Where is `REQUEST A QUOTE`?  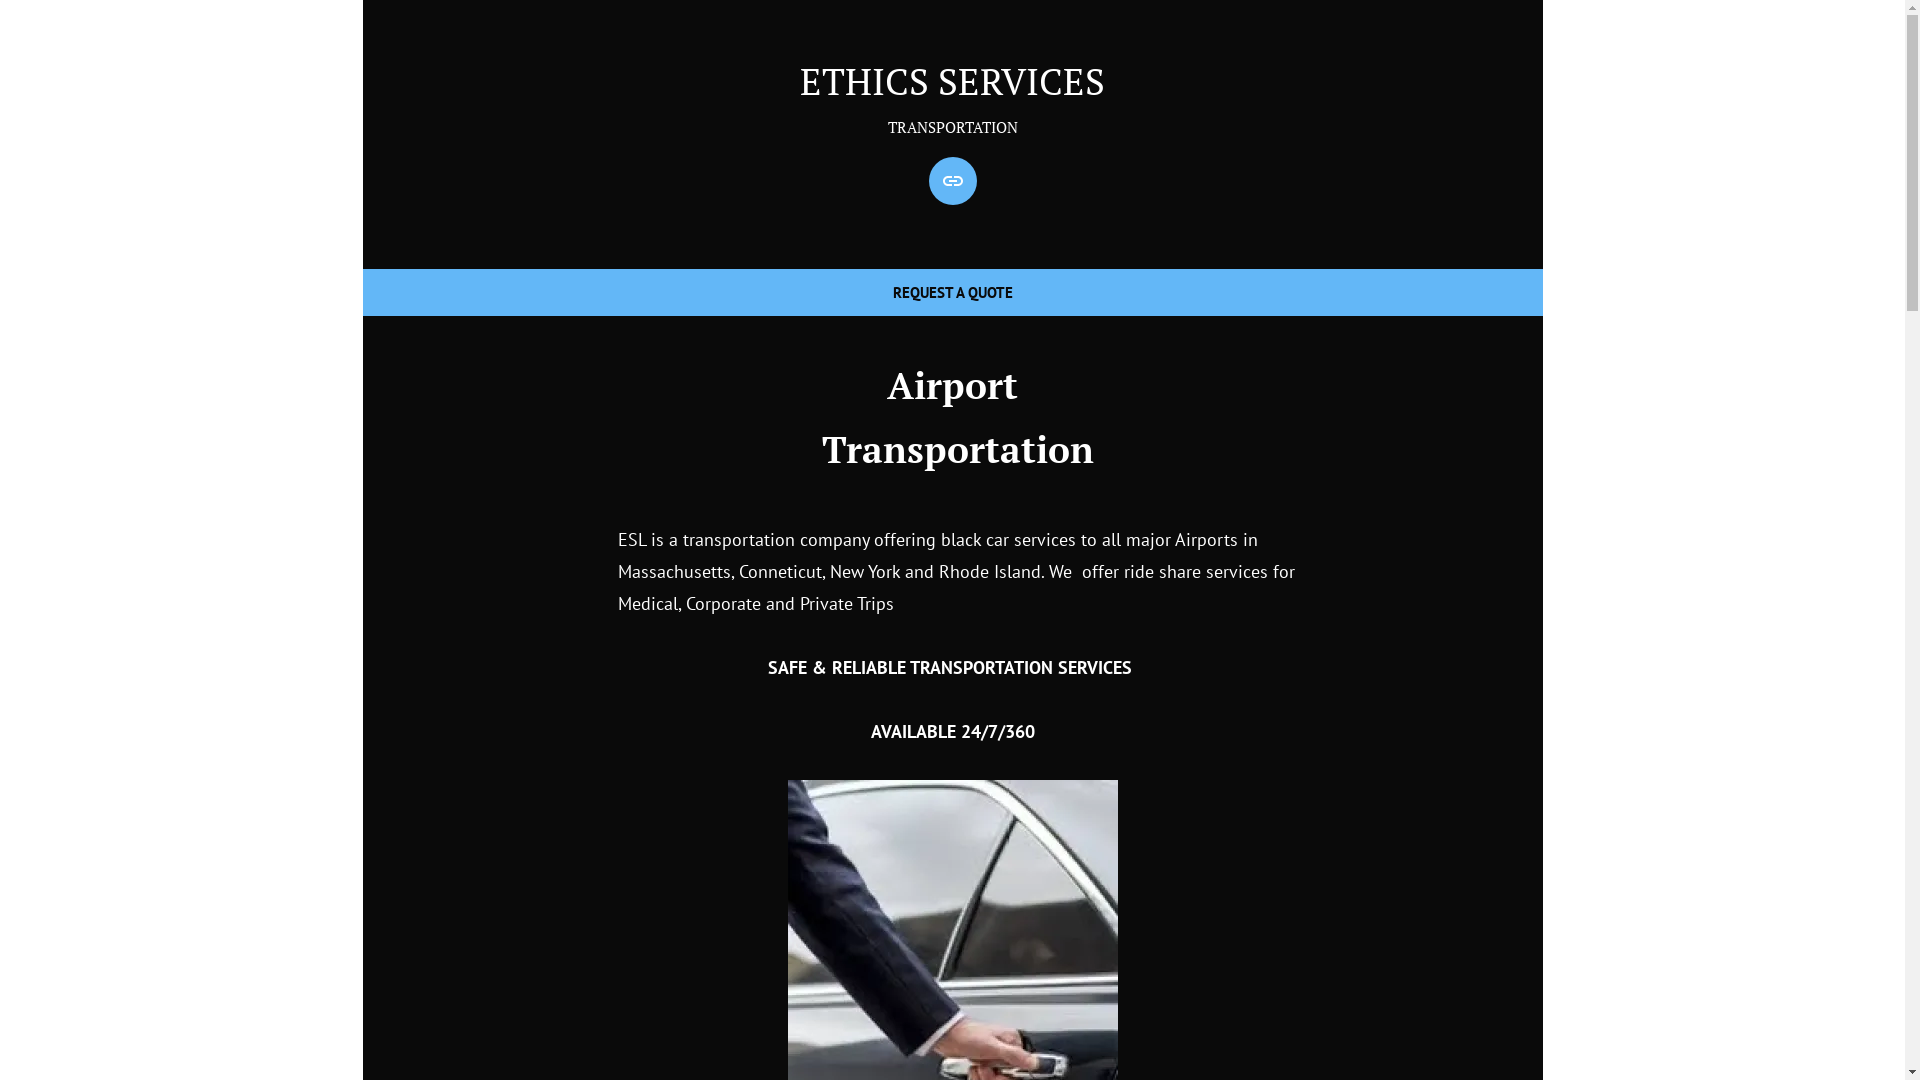 REQUEST A QUOTE is located at coordinates (952, 292).